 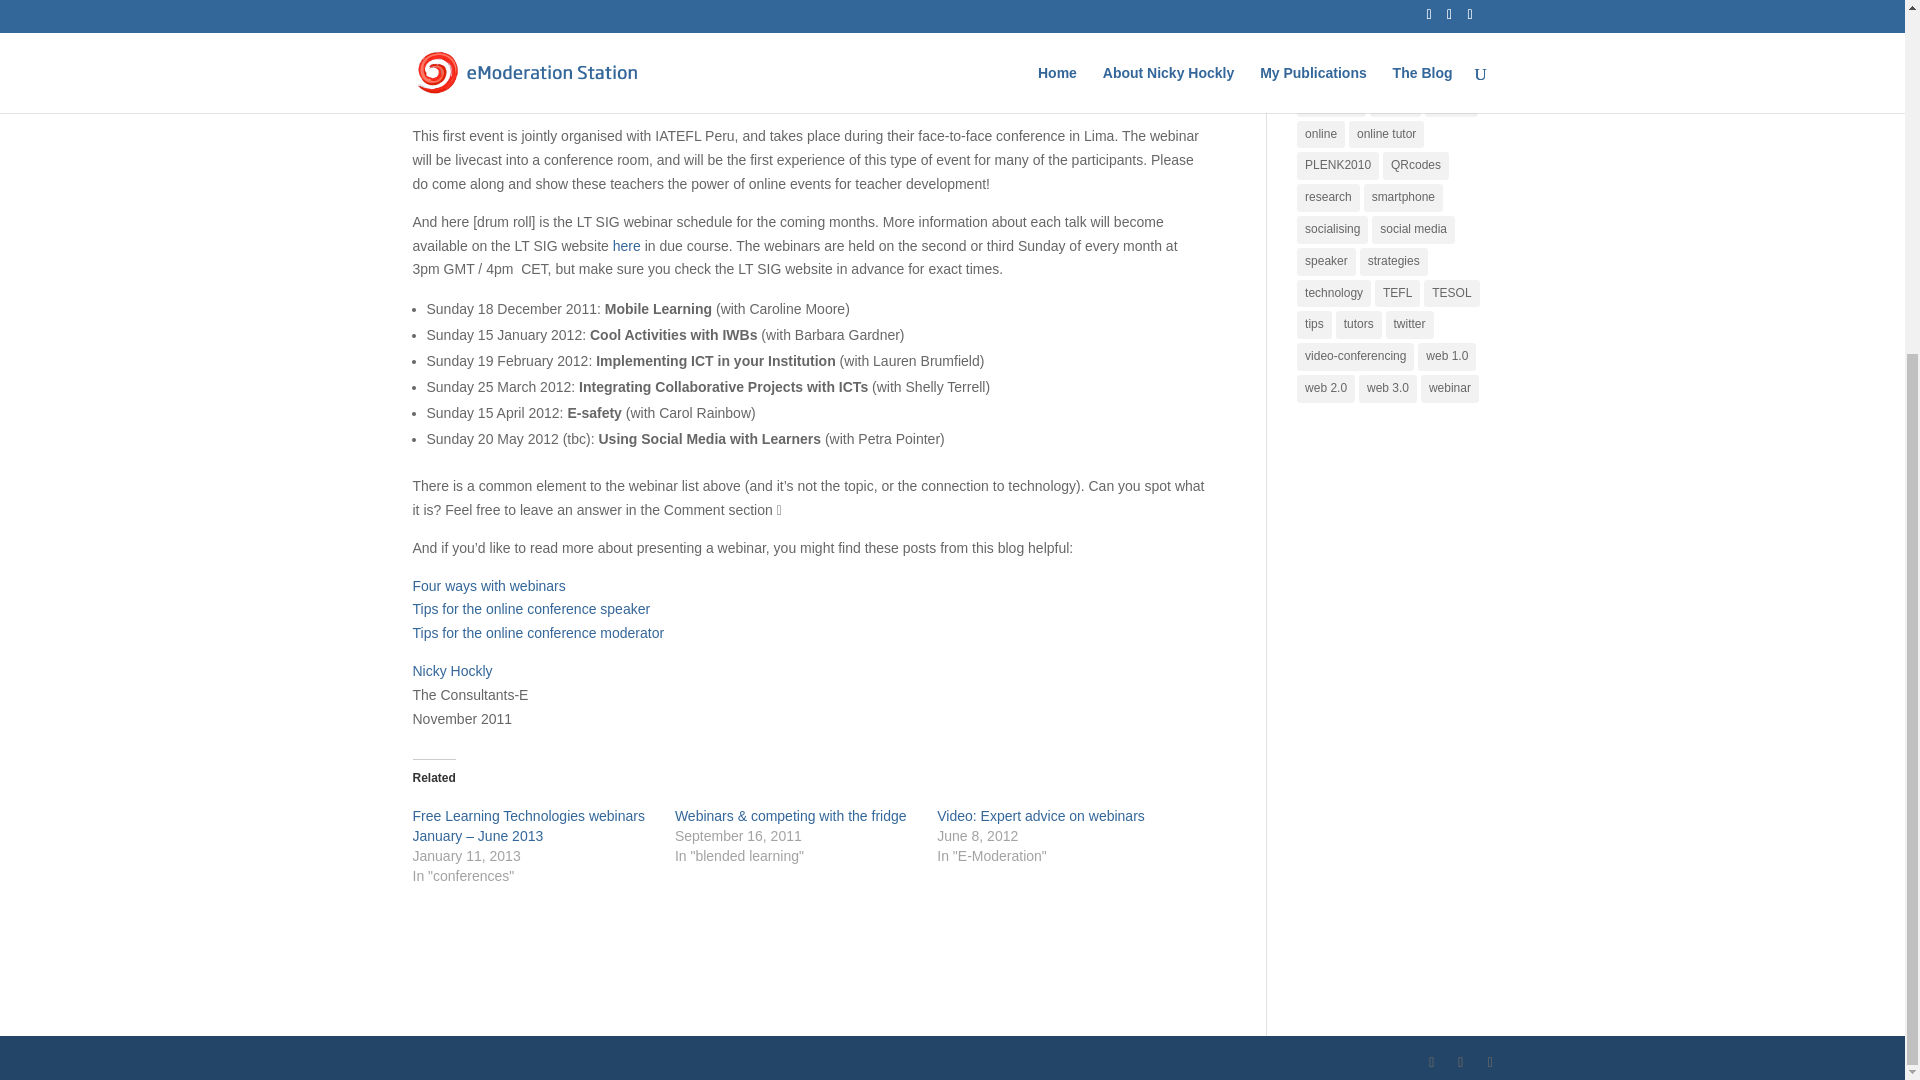 What do you see at coordinates (531, 608) in the screenshot?
I see `Tips for the online conference speaker` at bounding box center [531, 608].